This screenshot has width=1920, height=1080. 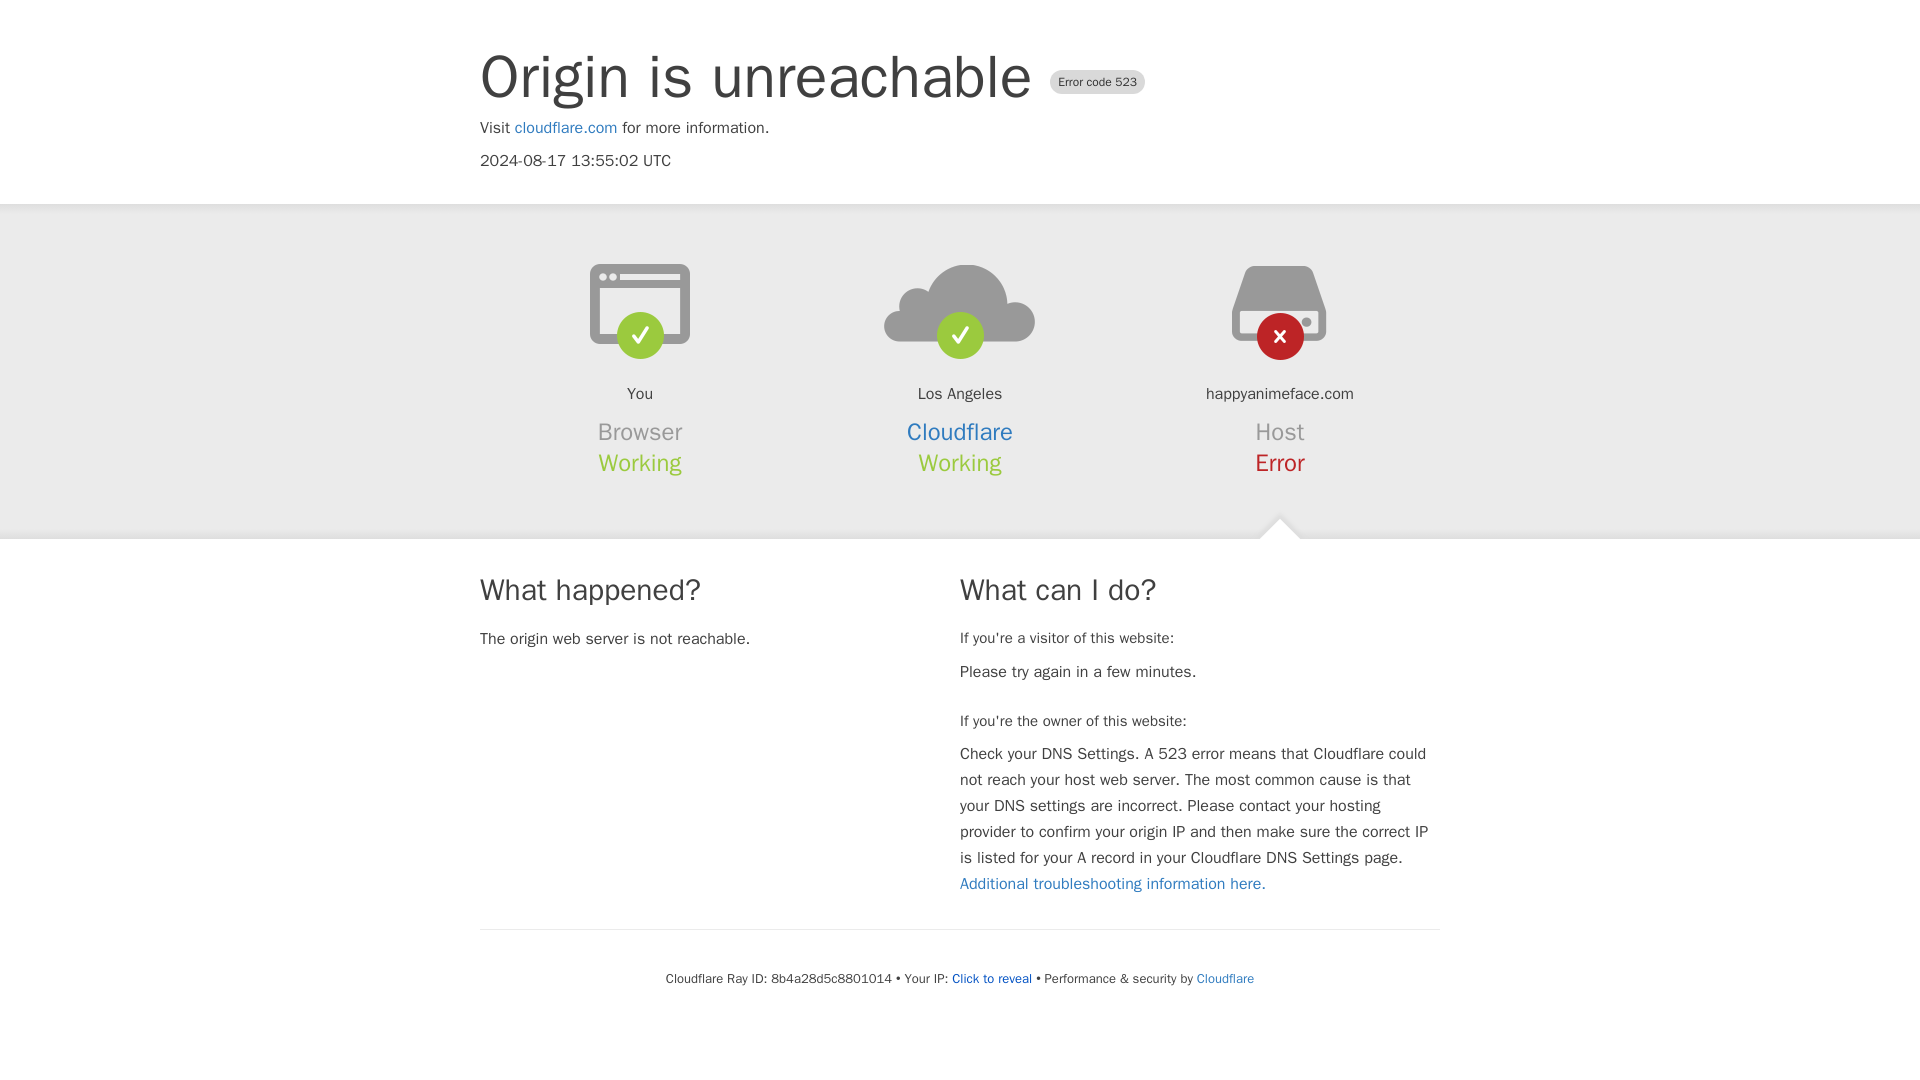 I want to click on cloudflare.com, so click(x=566, y=128).